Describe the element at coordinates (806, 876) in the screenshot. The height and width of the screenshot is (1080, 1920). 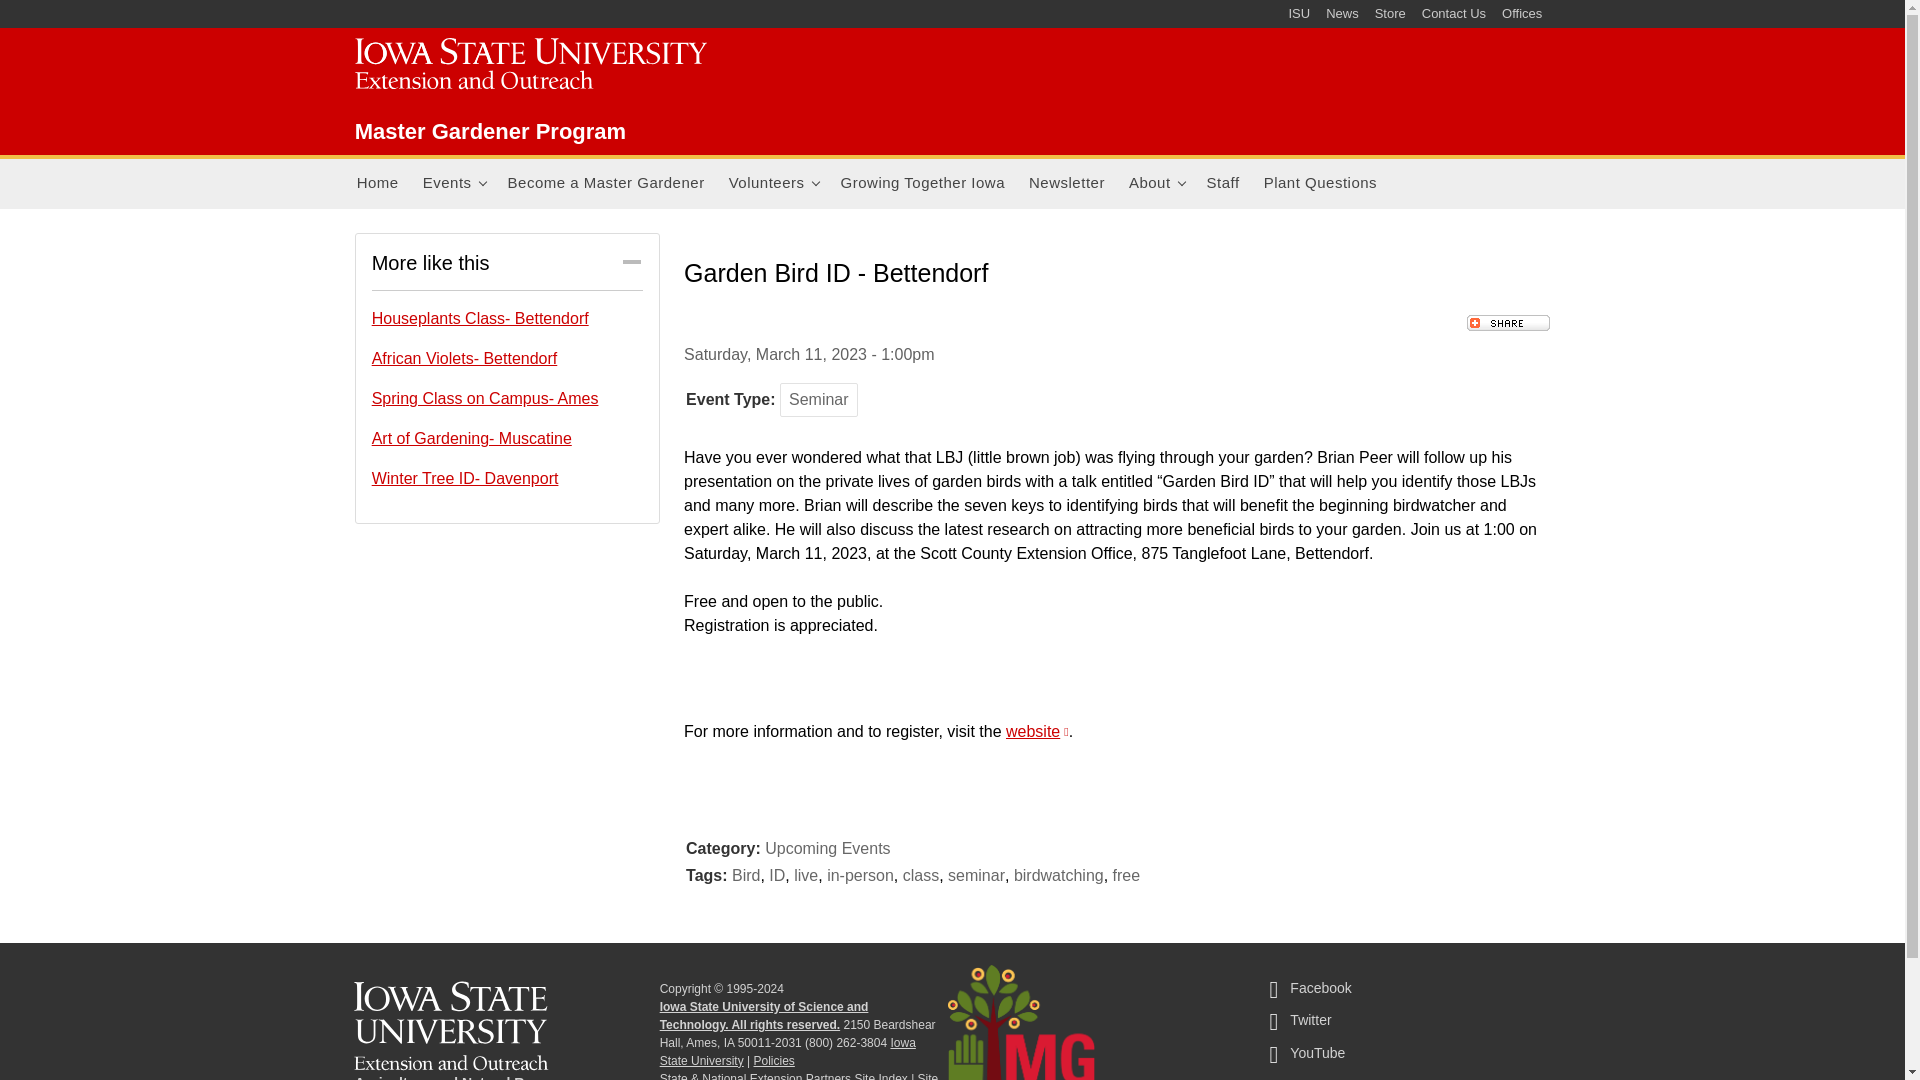
I see `live` at that location.